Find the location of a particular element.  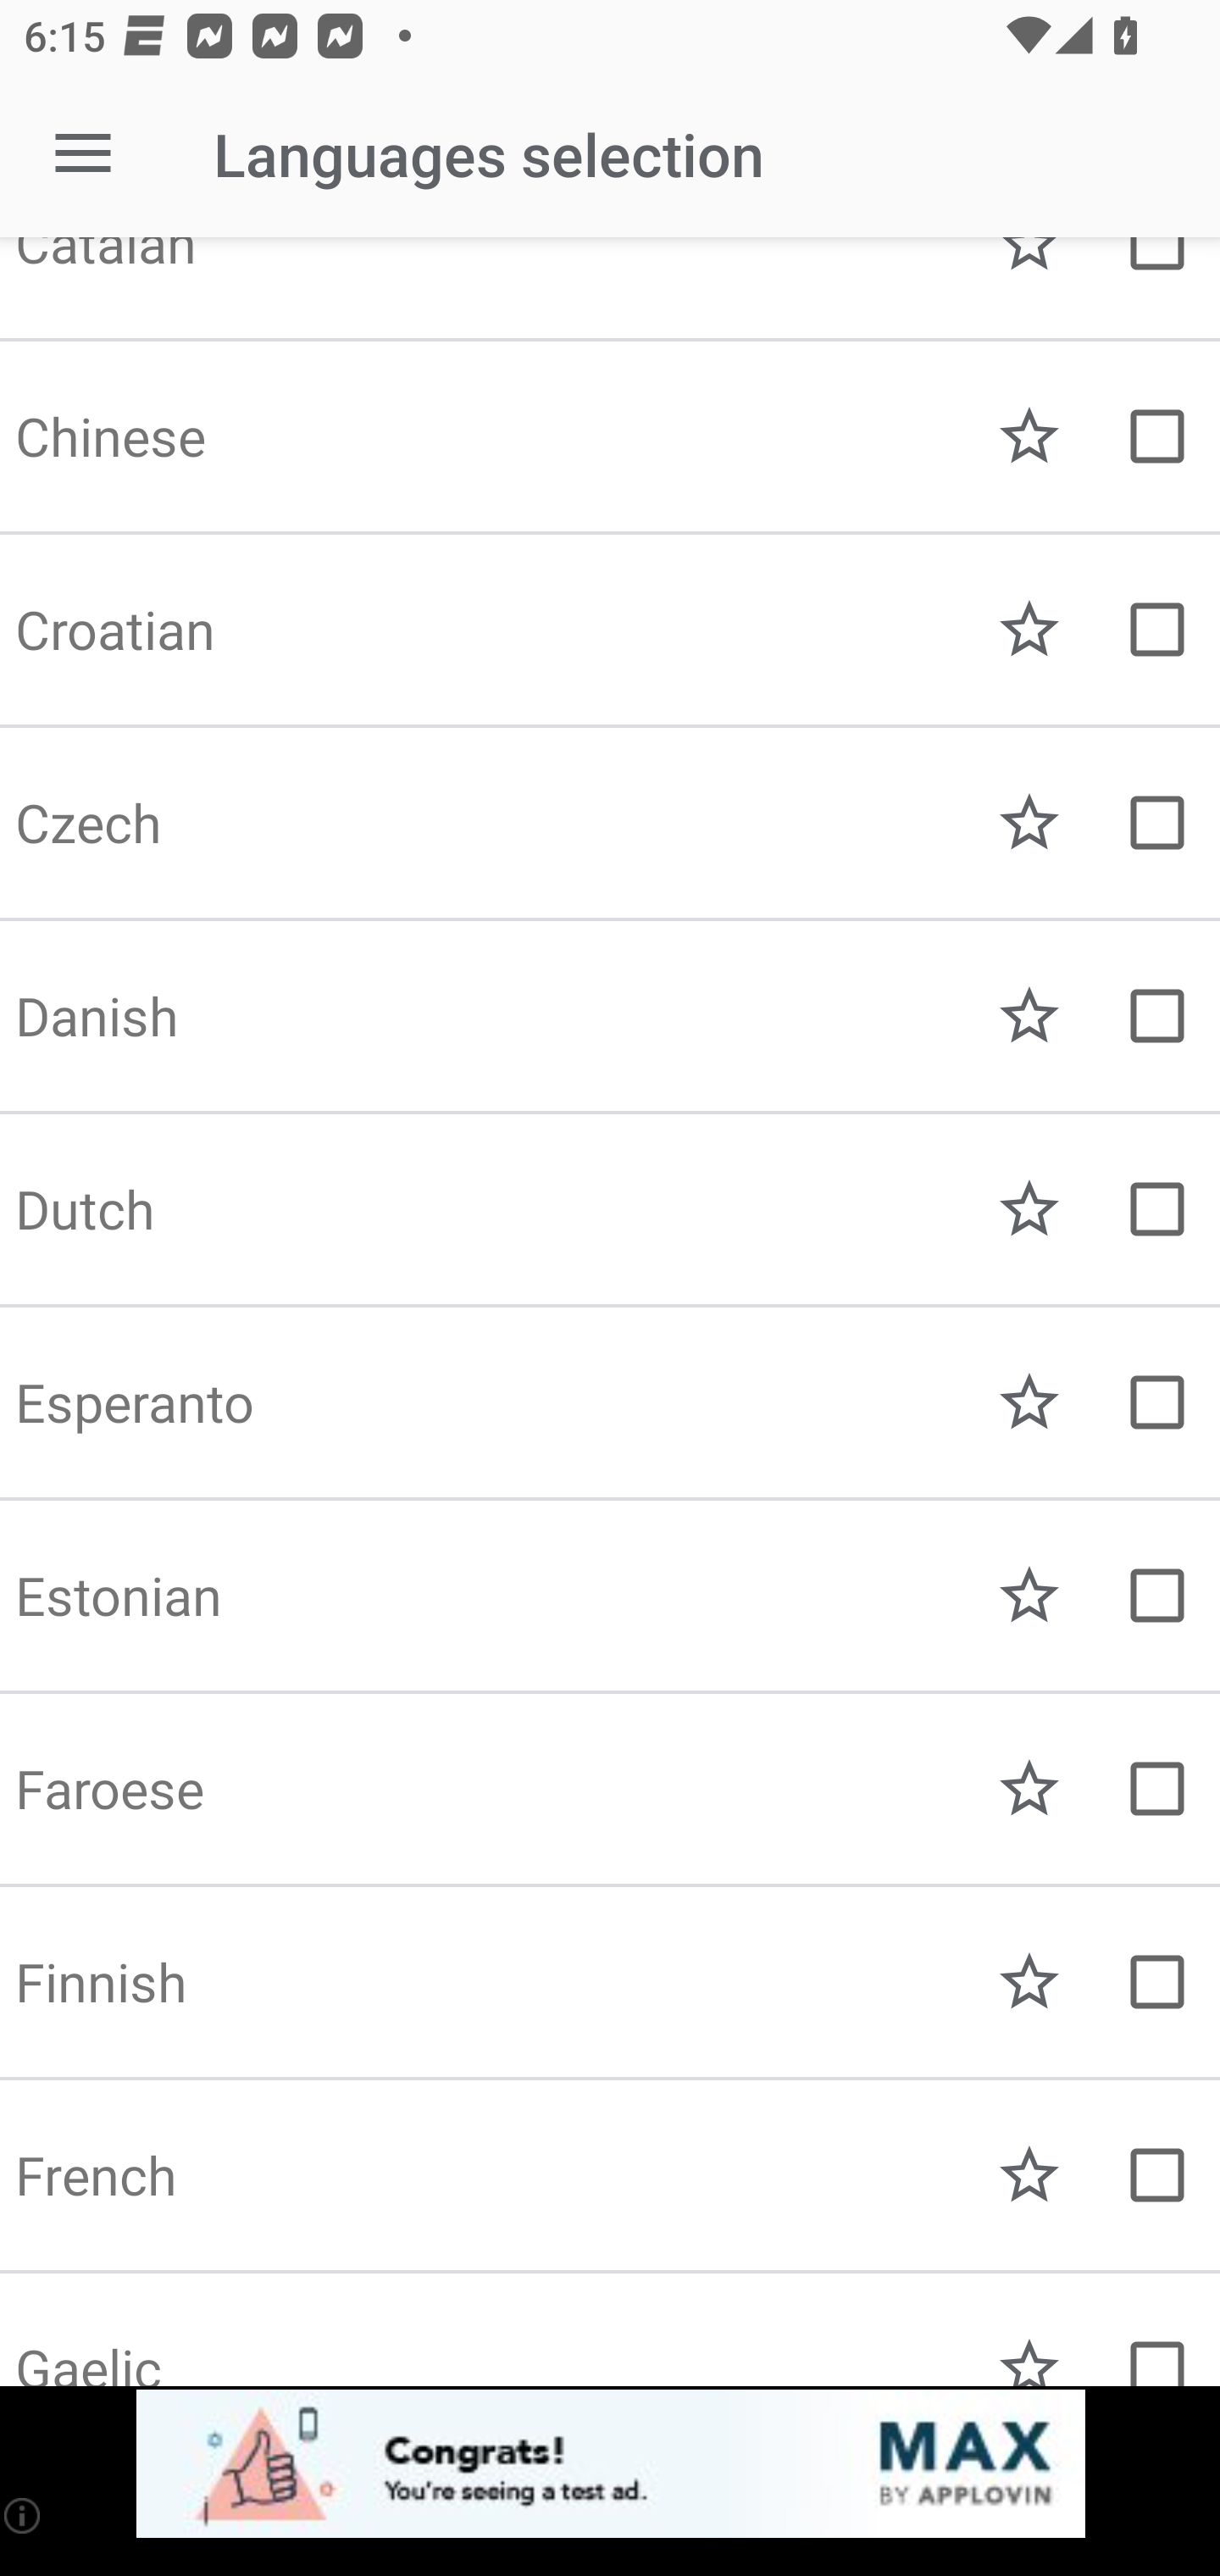

Favorite is located at coordinates (1029, 2175).